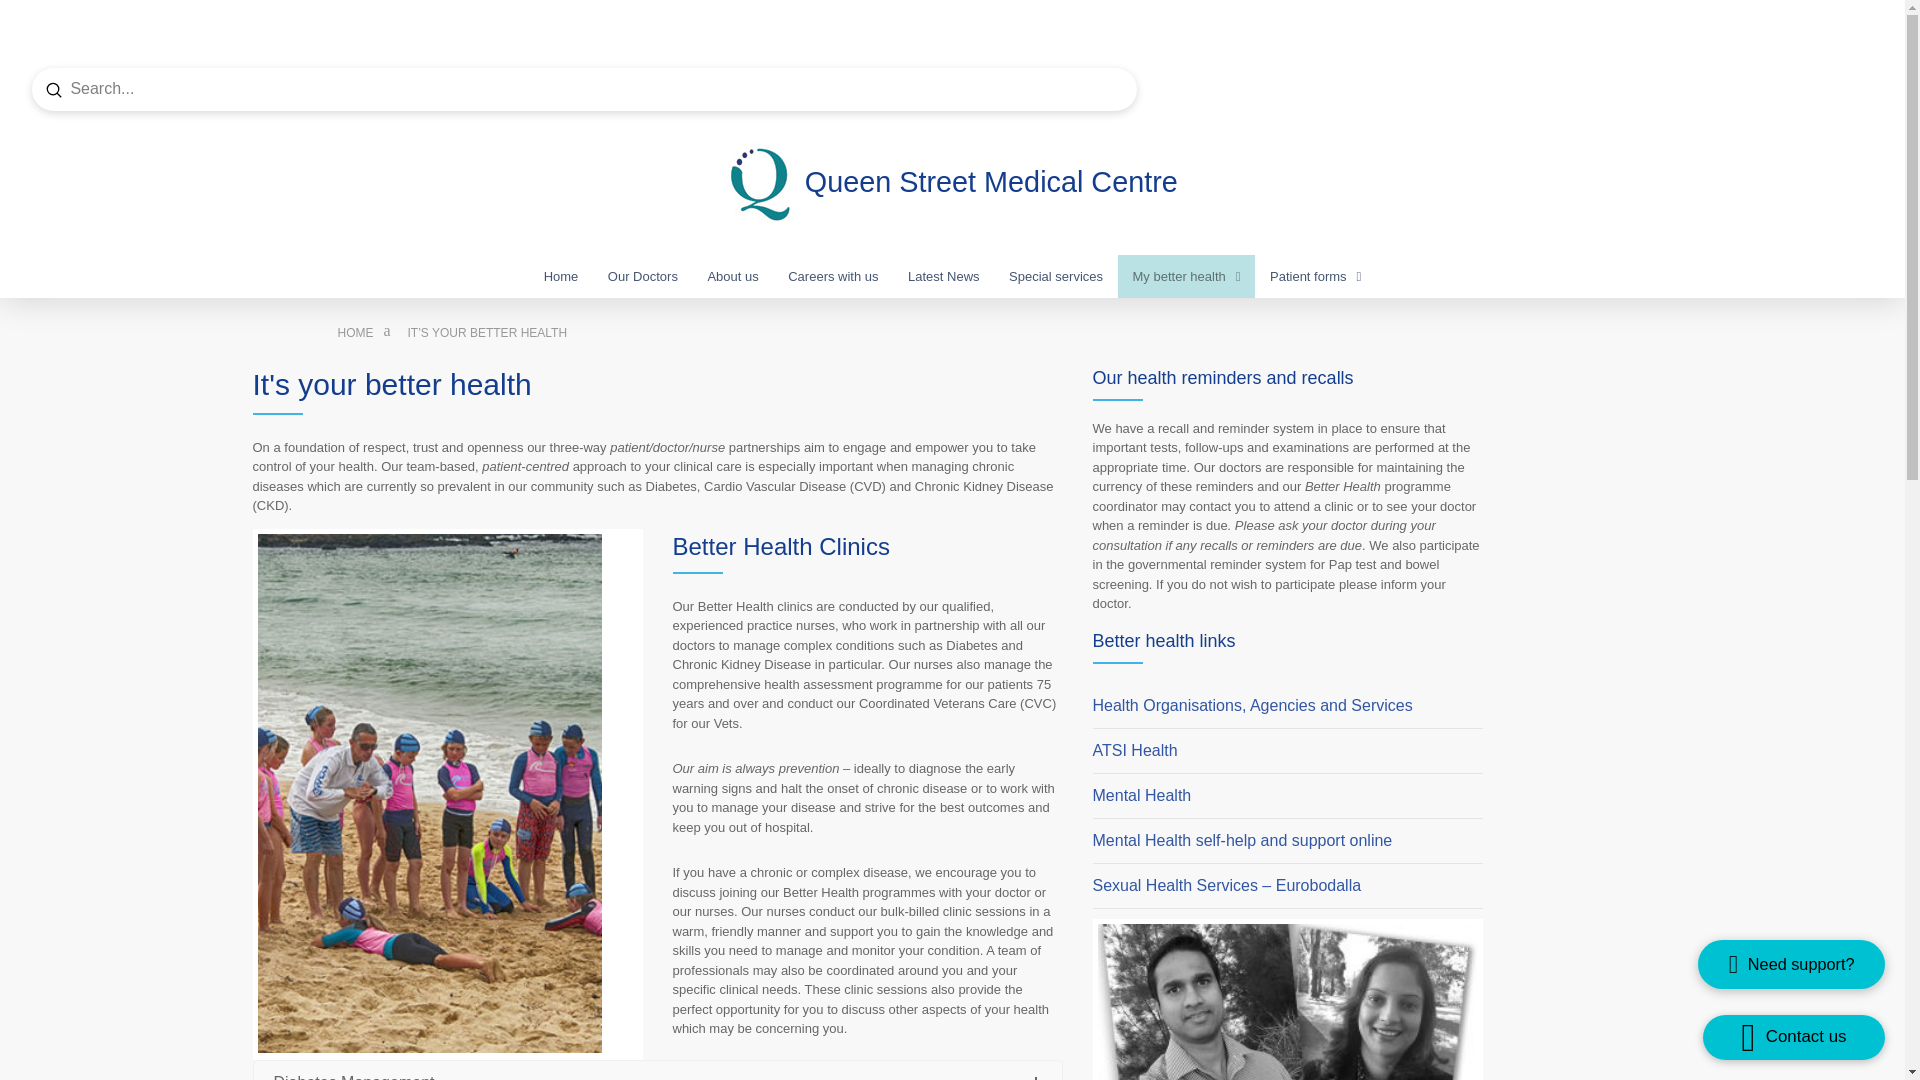 The width and height of the screenshot is (1920, 1080). What do you see at coordinates (54, 90) in the screenshot?
I see `Submit` at bounding box center [54, 90].